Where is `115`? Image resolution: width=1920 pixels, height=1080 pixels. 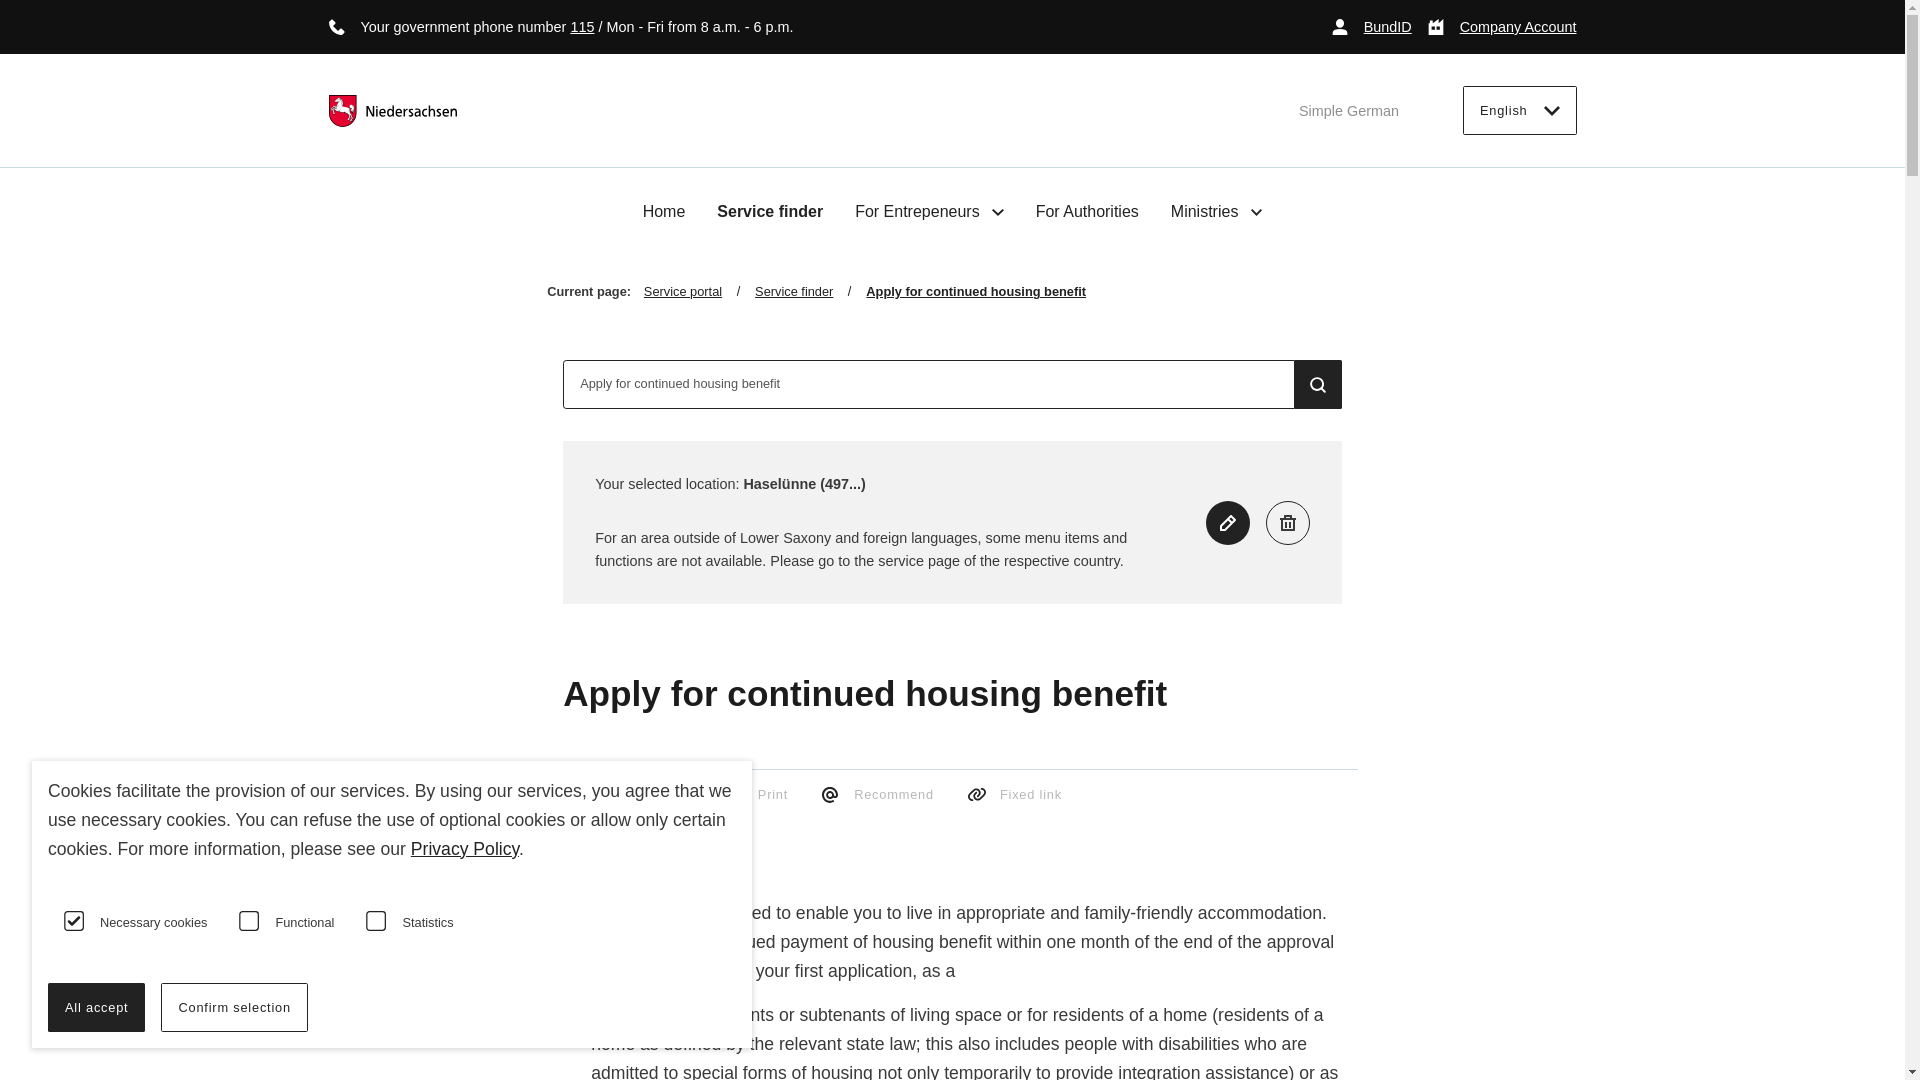
115 is located at coordinates (582, 26).